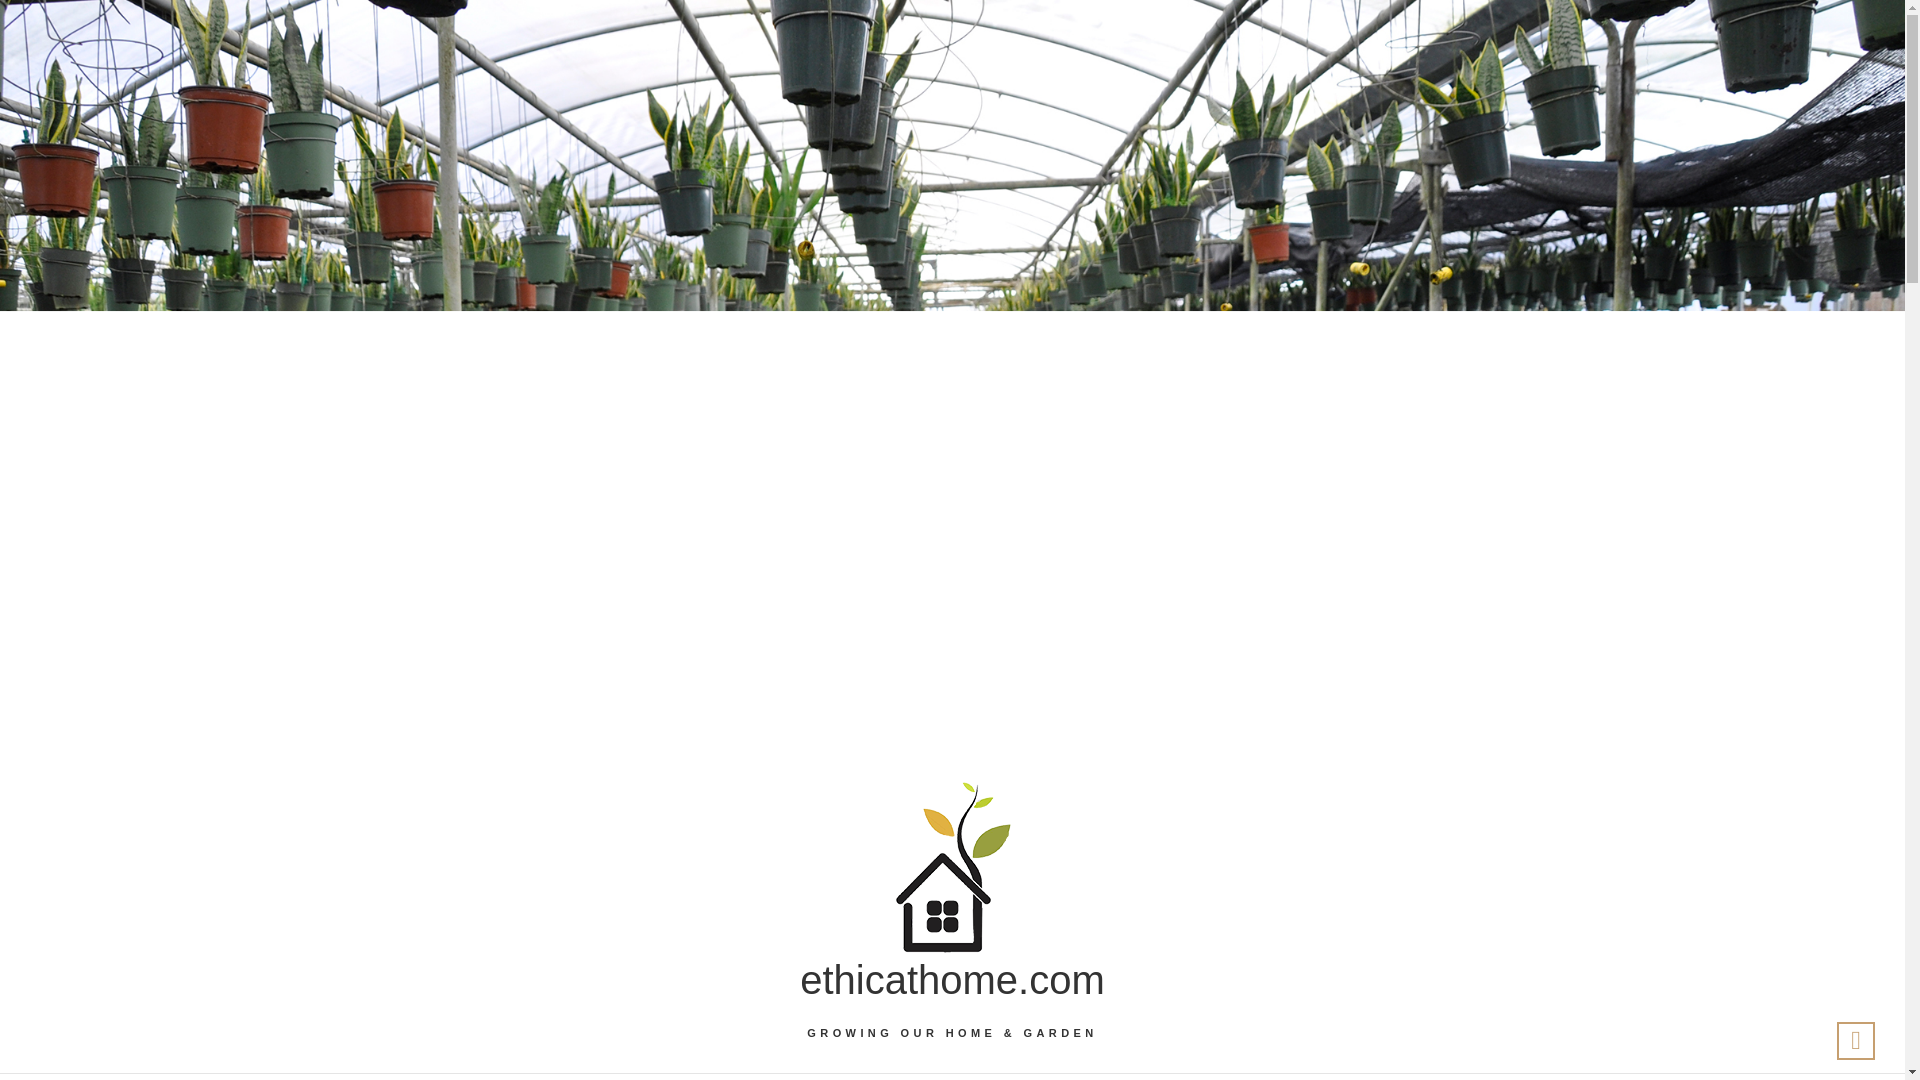  I want to click on DESIGN, so click(650, 1076).